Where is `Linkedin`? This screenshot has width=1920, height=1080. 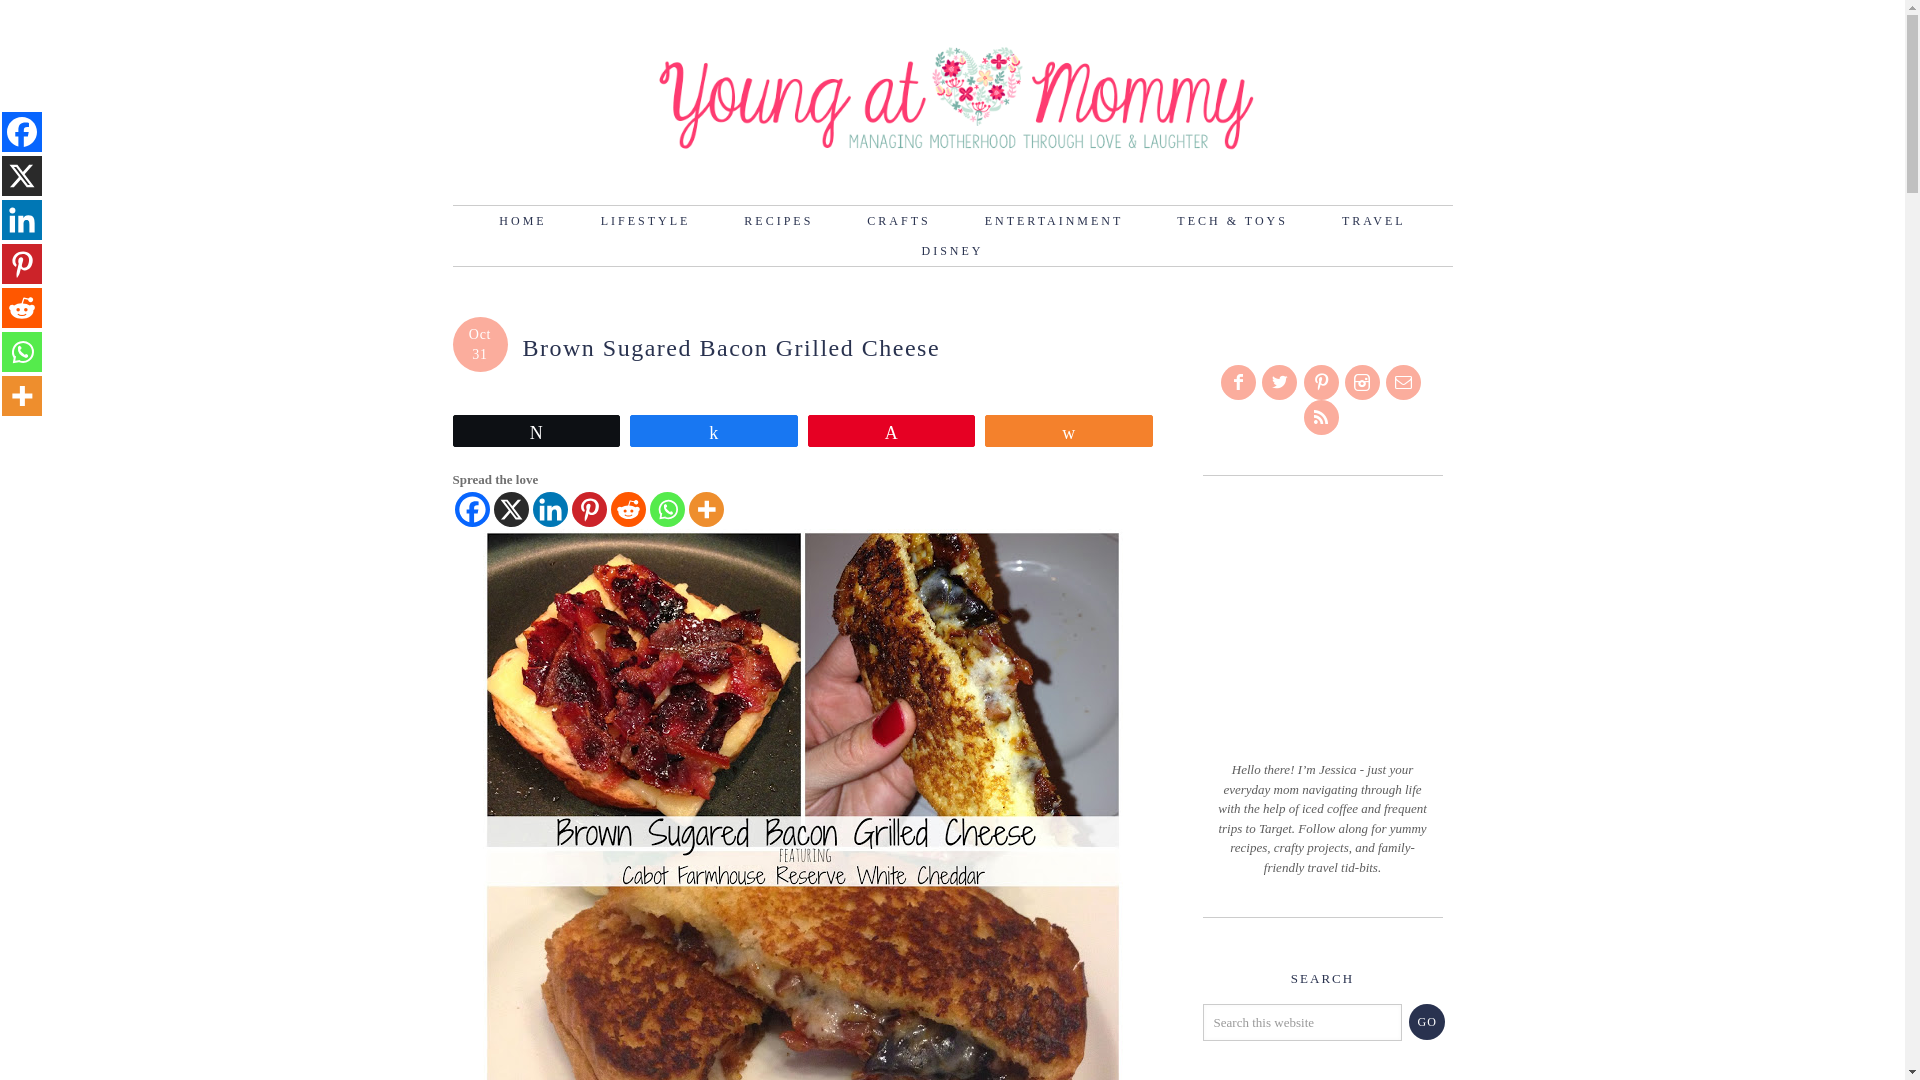 Linkedin is located at coordinates (548, 510).